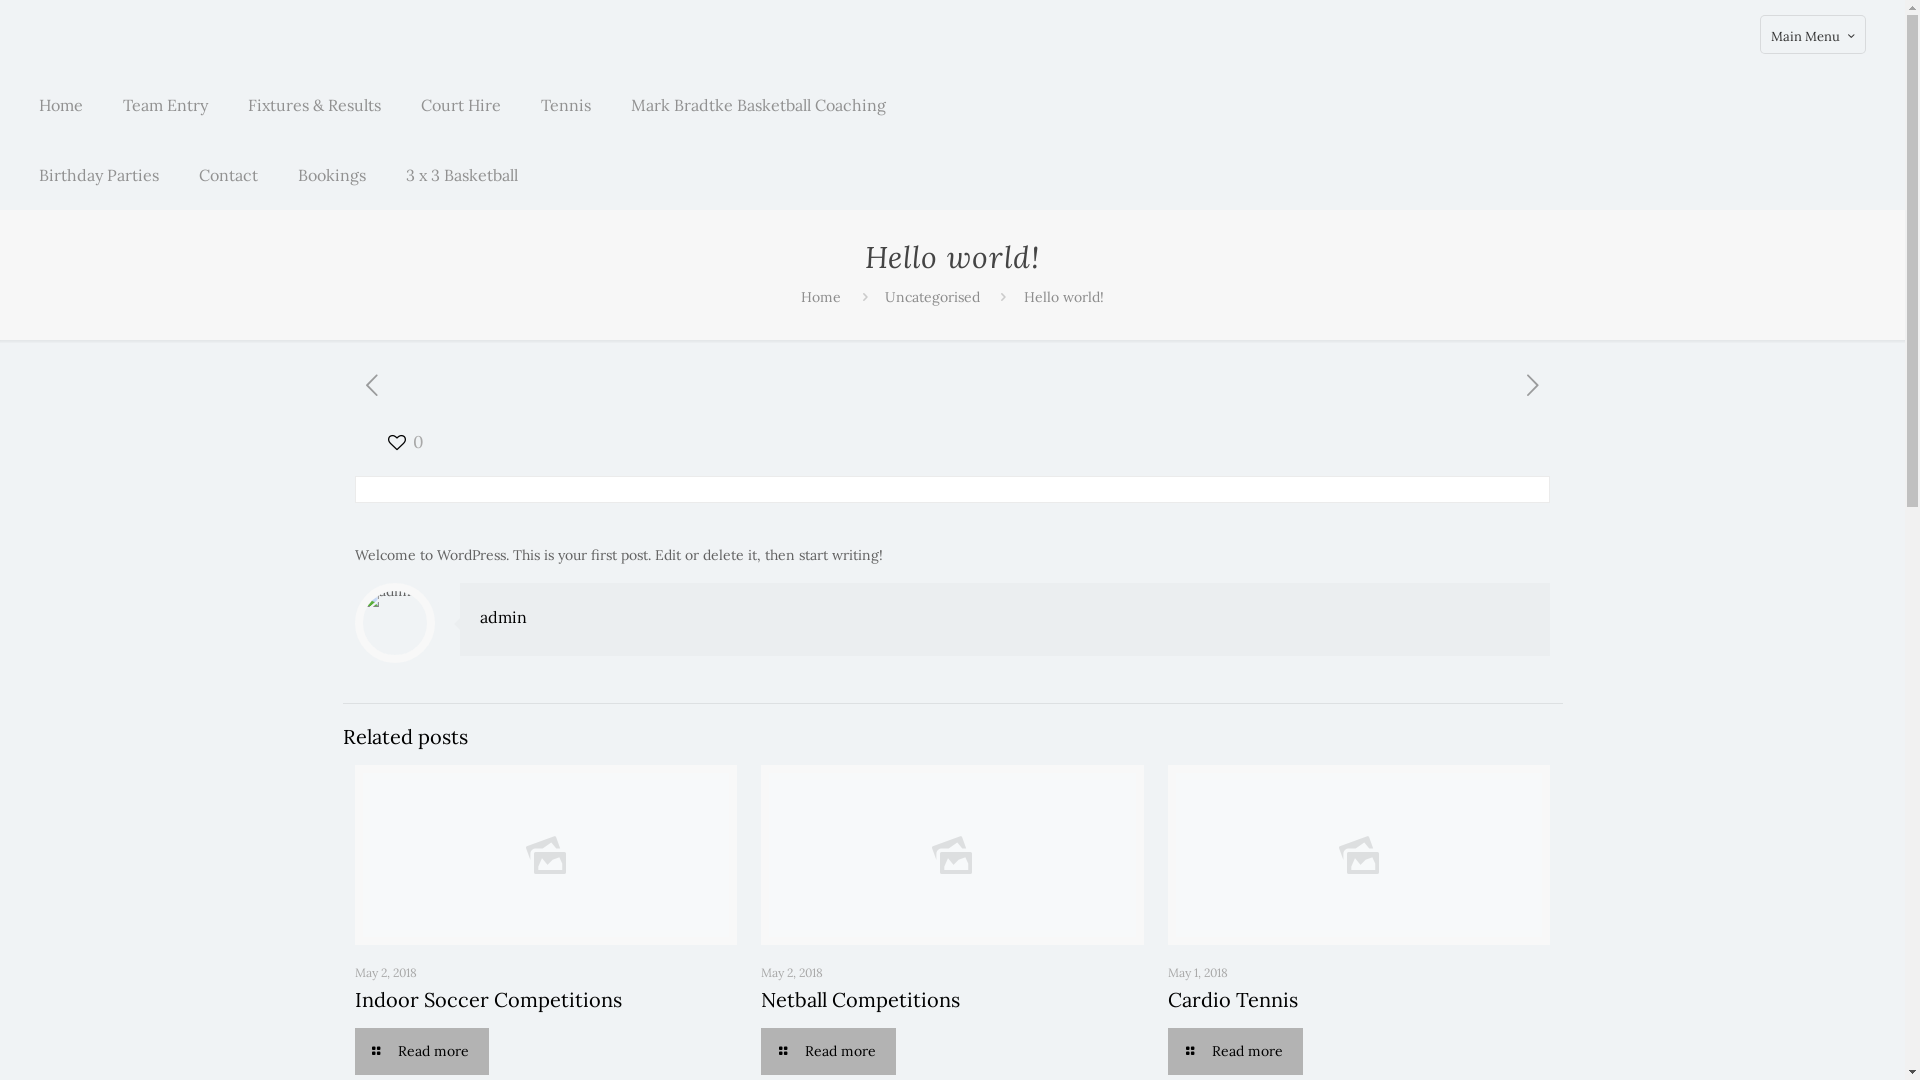  Describe the element at coordinates (404, 442) in the screenshot. I see `0` at that location.